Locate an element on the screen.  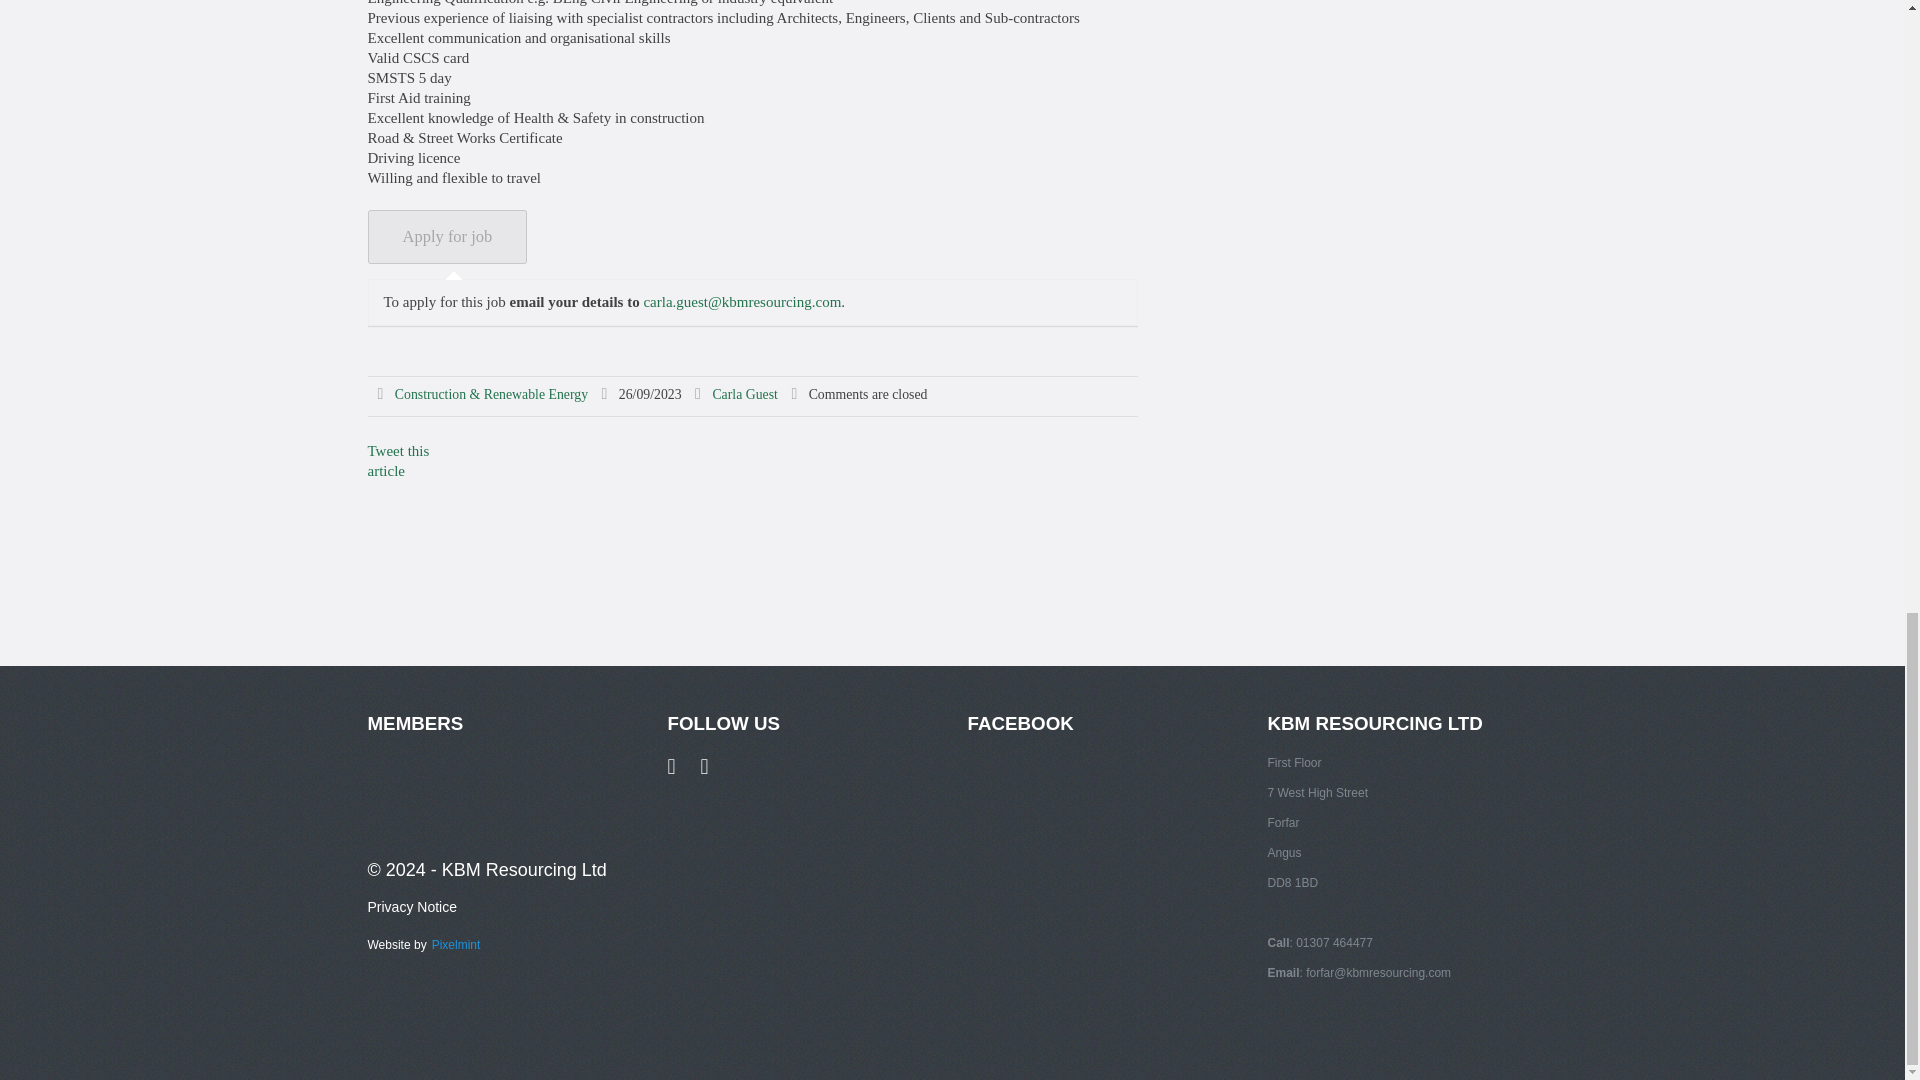
Carla Guest is located at coordinates (744, 394).